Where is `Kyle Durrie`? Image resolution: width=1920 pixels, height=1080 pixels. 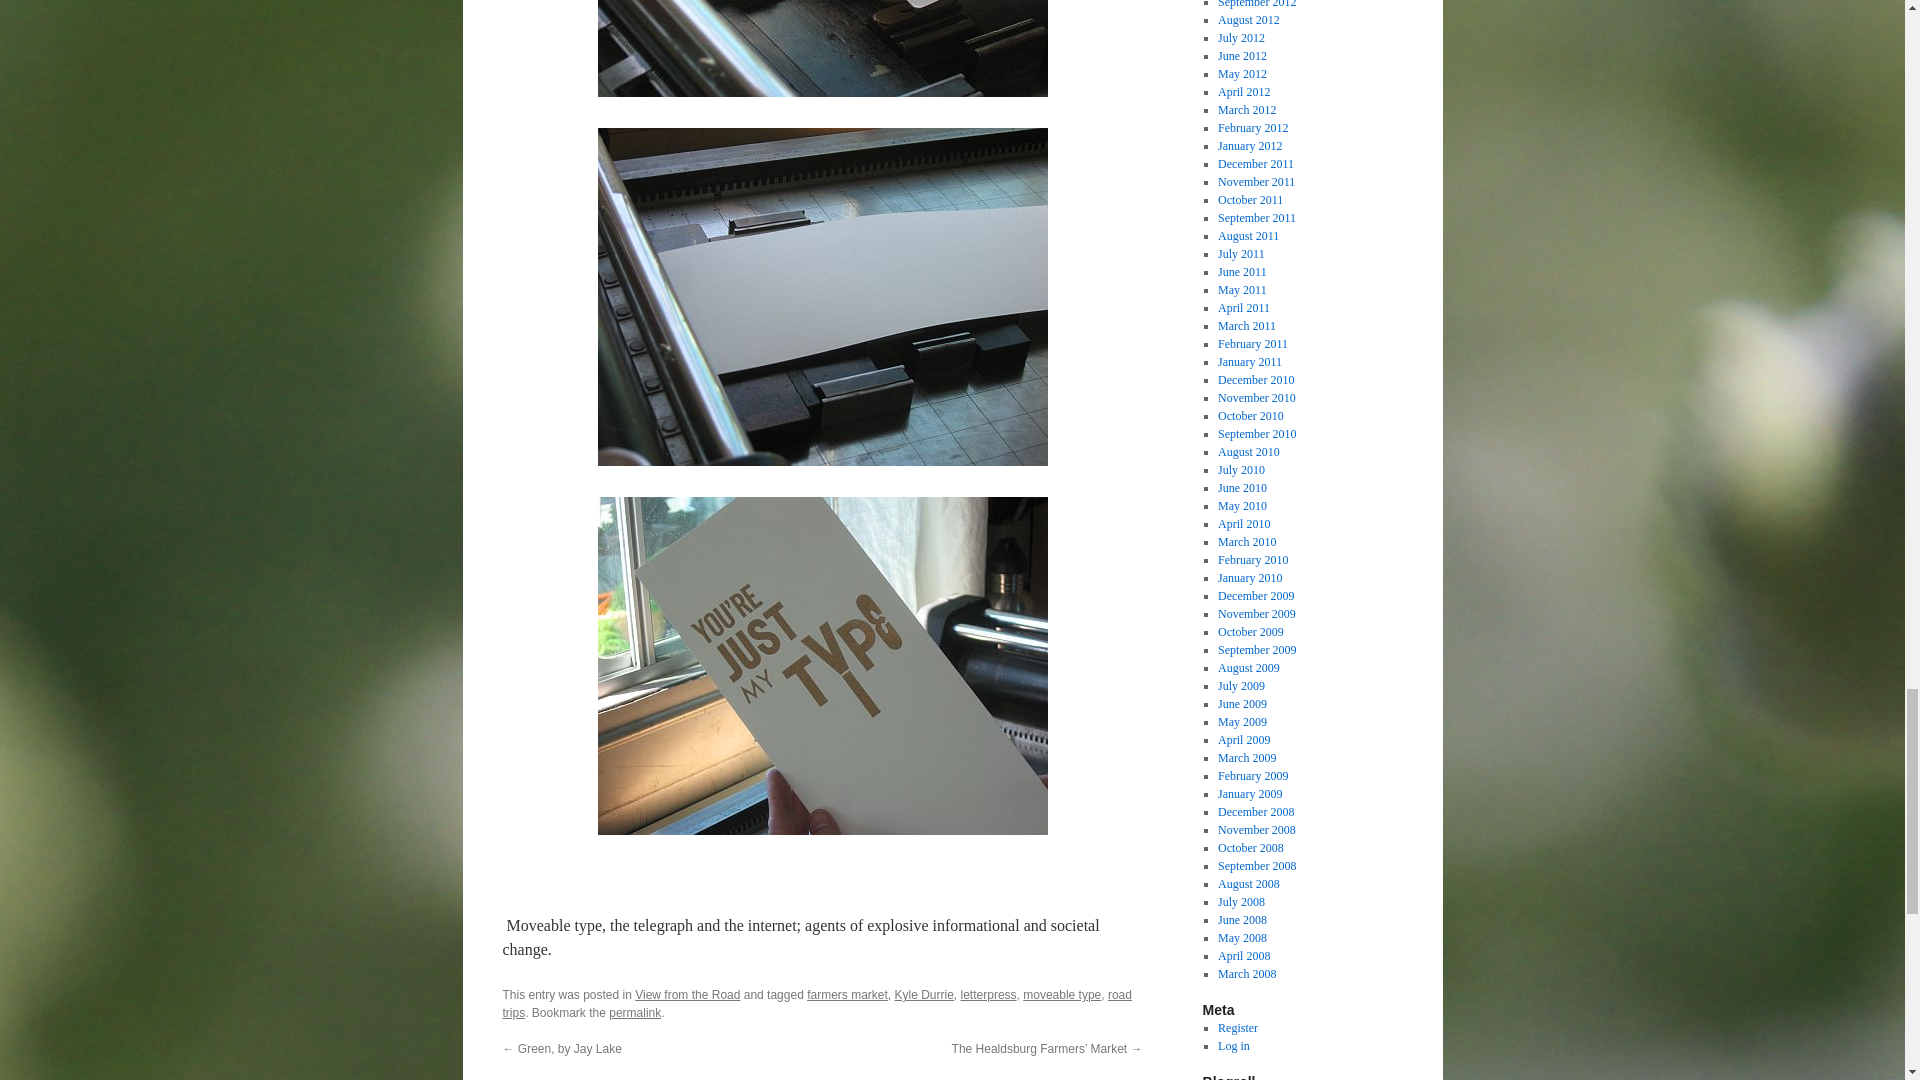
Kyle Durrie is located at coordinates (923, 995).